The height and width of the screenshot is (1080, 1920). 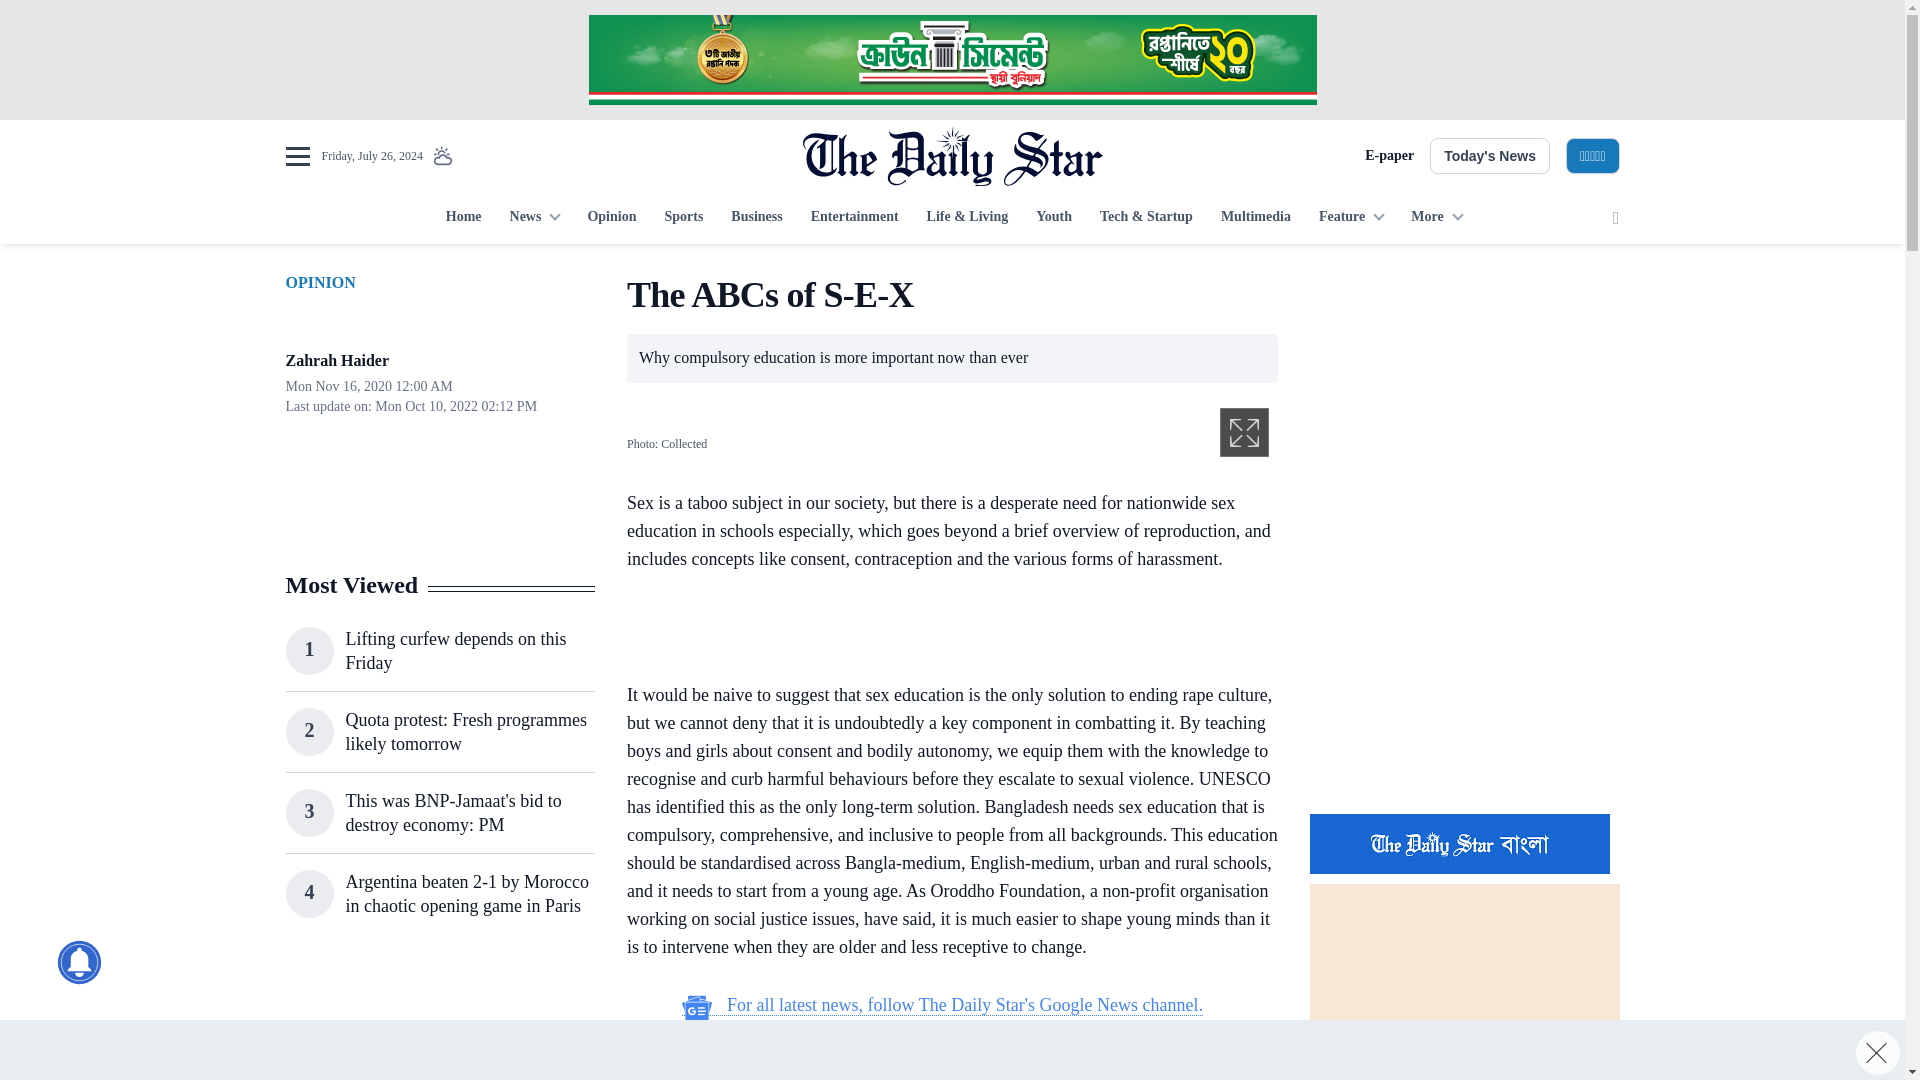 What do you see at coordinates (951, 1050) in the screenshot?
I see `3rd party ad content` at bounding box center [951, 1050].